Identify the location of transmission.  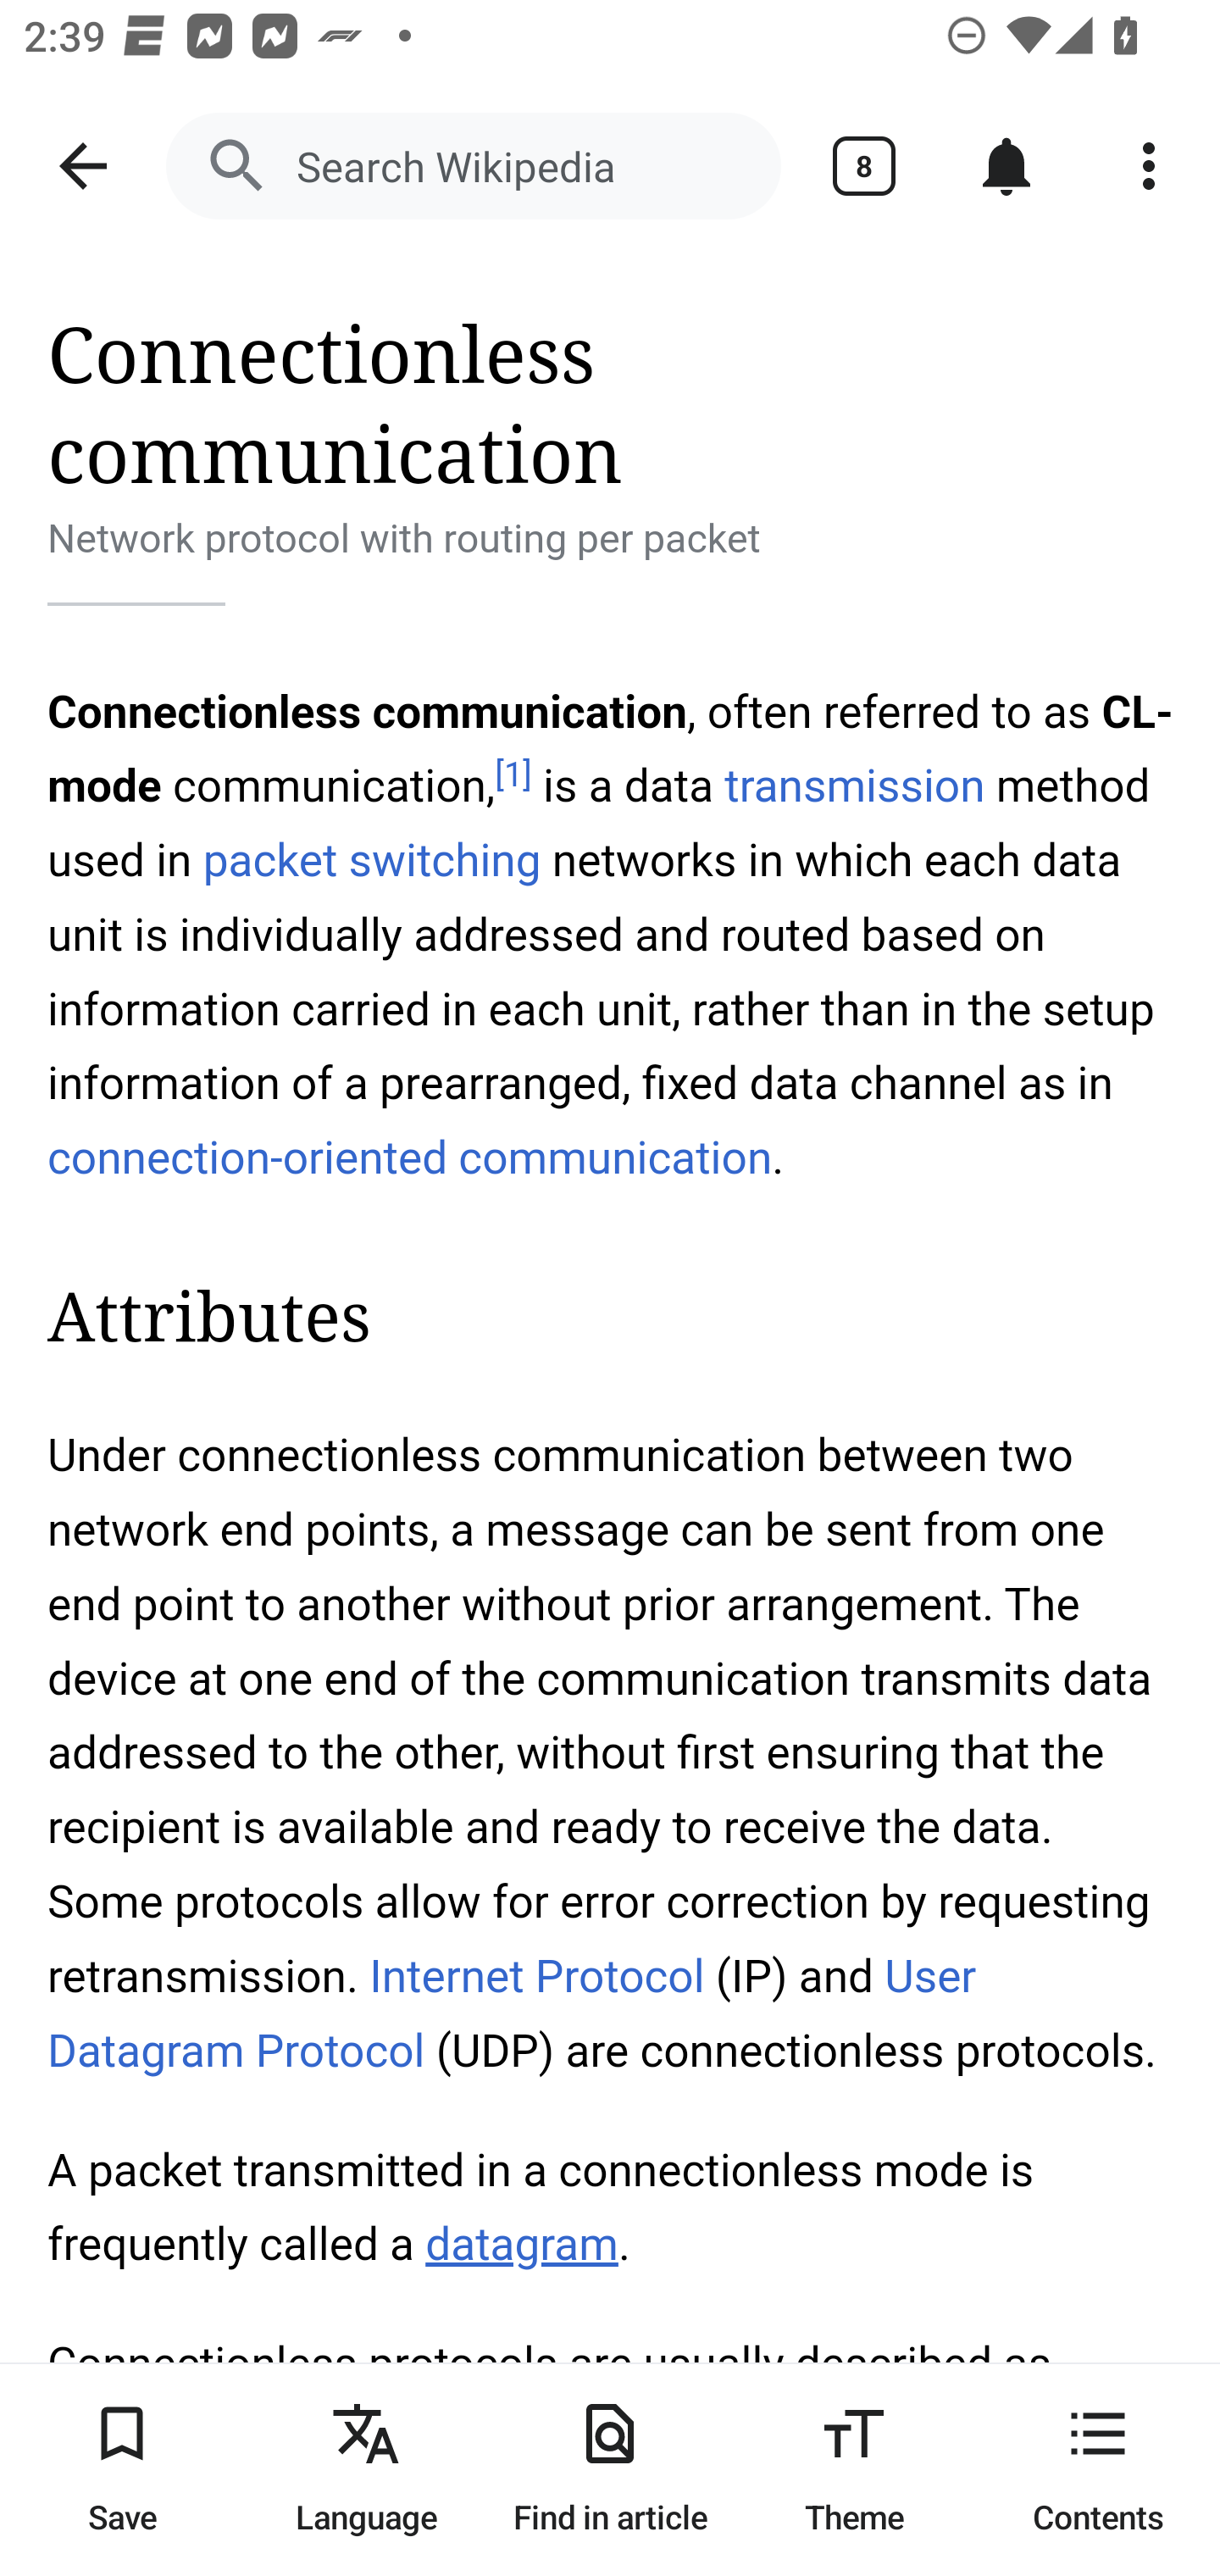
(854, 786).